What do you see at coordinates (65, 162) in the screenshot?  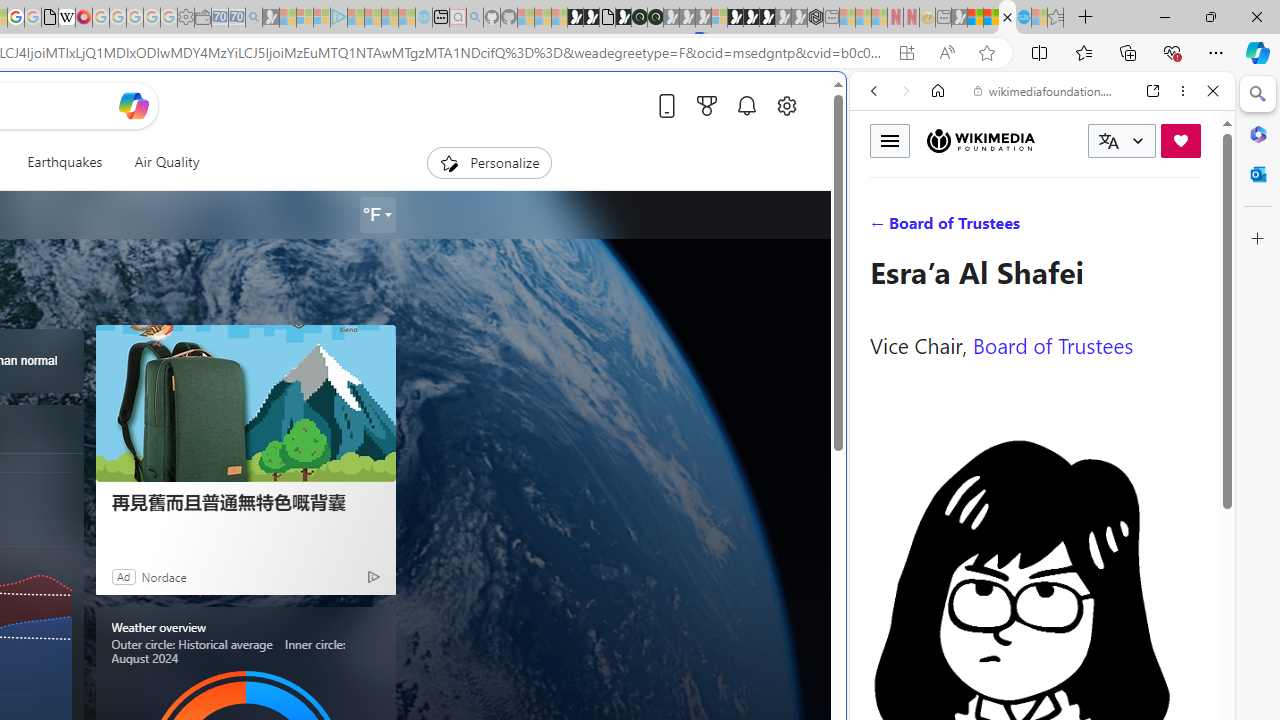 I see `Earthquakes` at bounding box center [65, 162].